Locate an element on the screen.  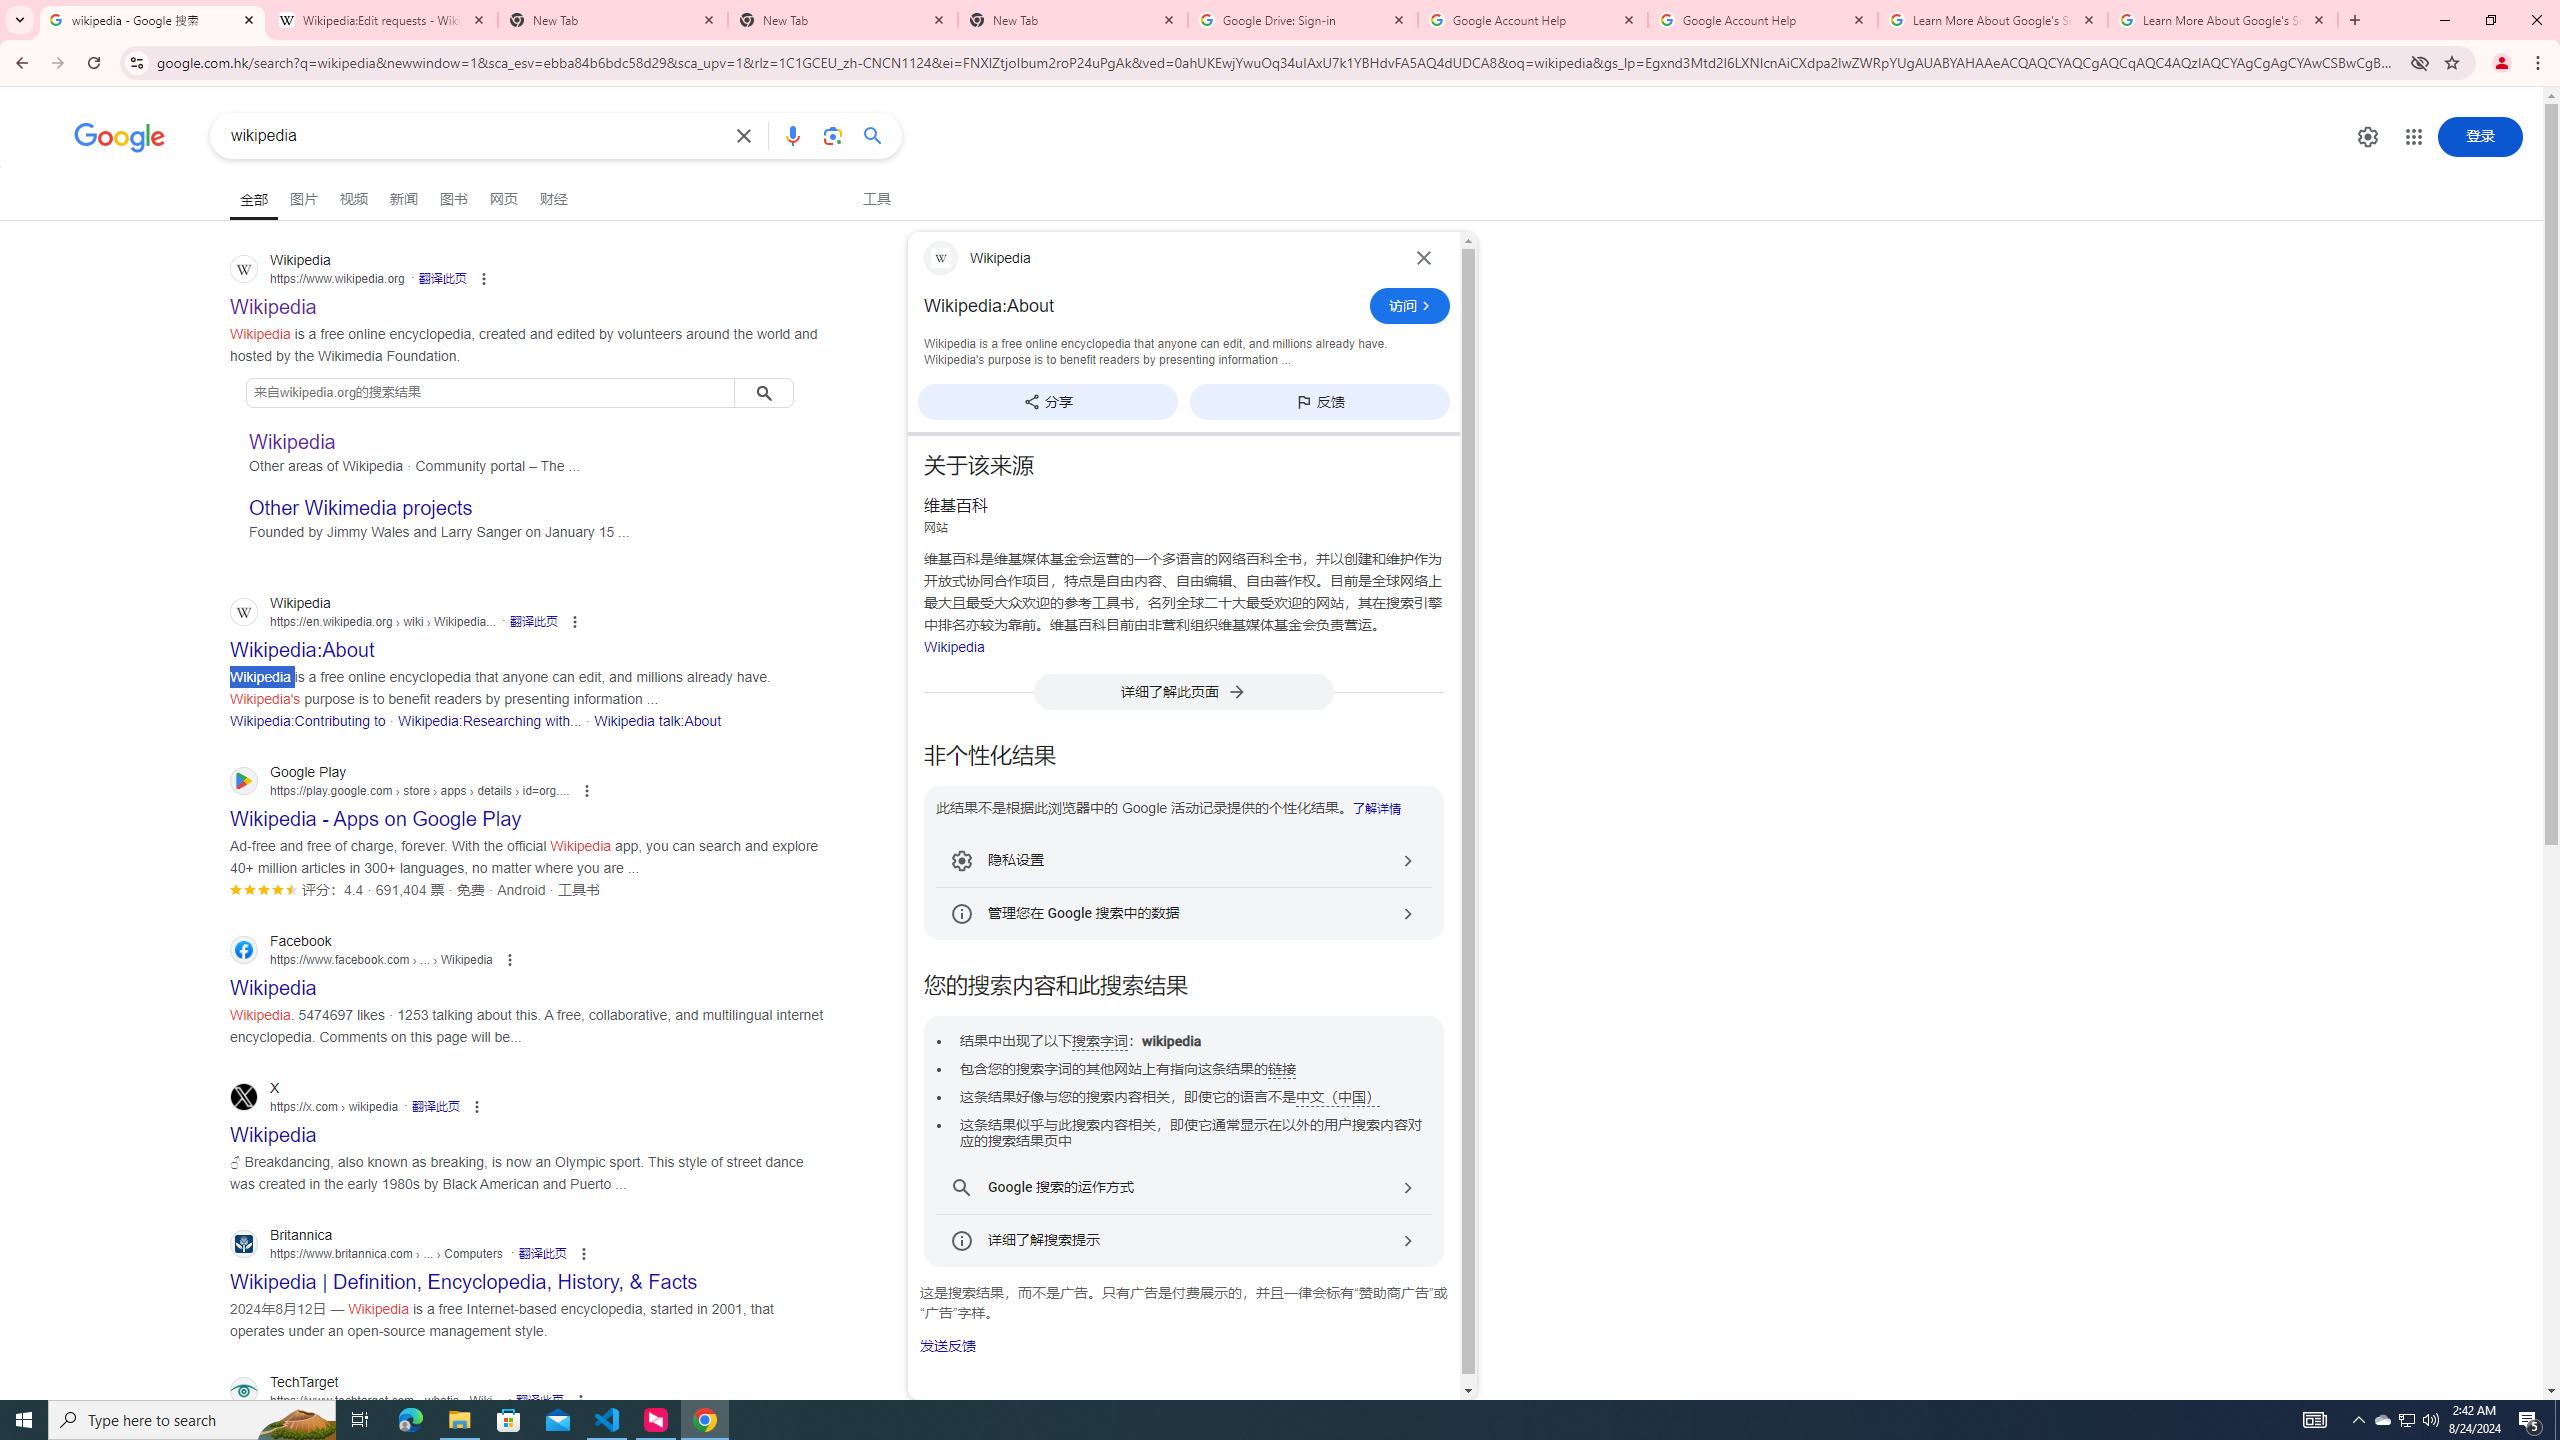
Google Account Help is located at coordinates (1762, 20).